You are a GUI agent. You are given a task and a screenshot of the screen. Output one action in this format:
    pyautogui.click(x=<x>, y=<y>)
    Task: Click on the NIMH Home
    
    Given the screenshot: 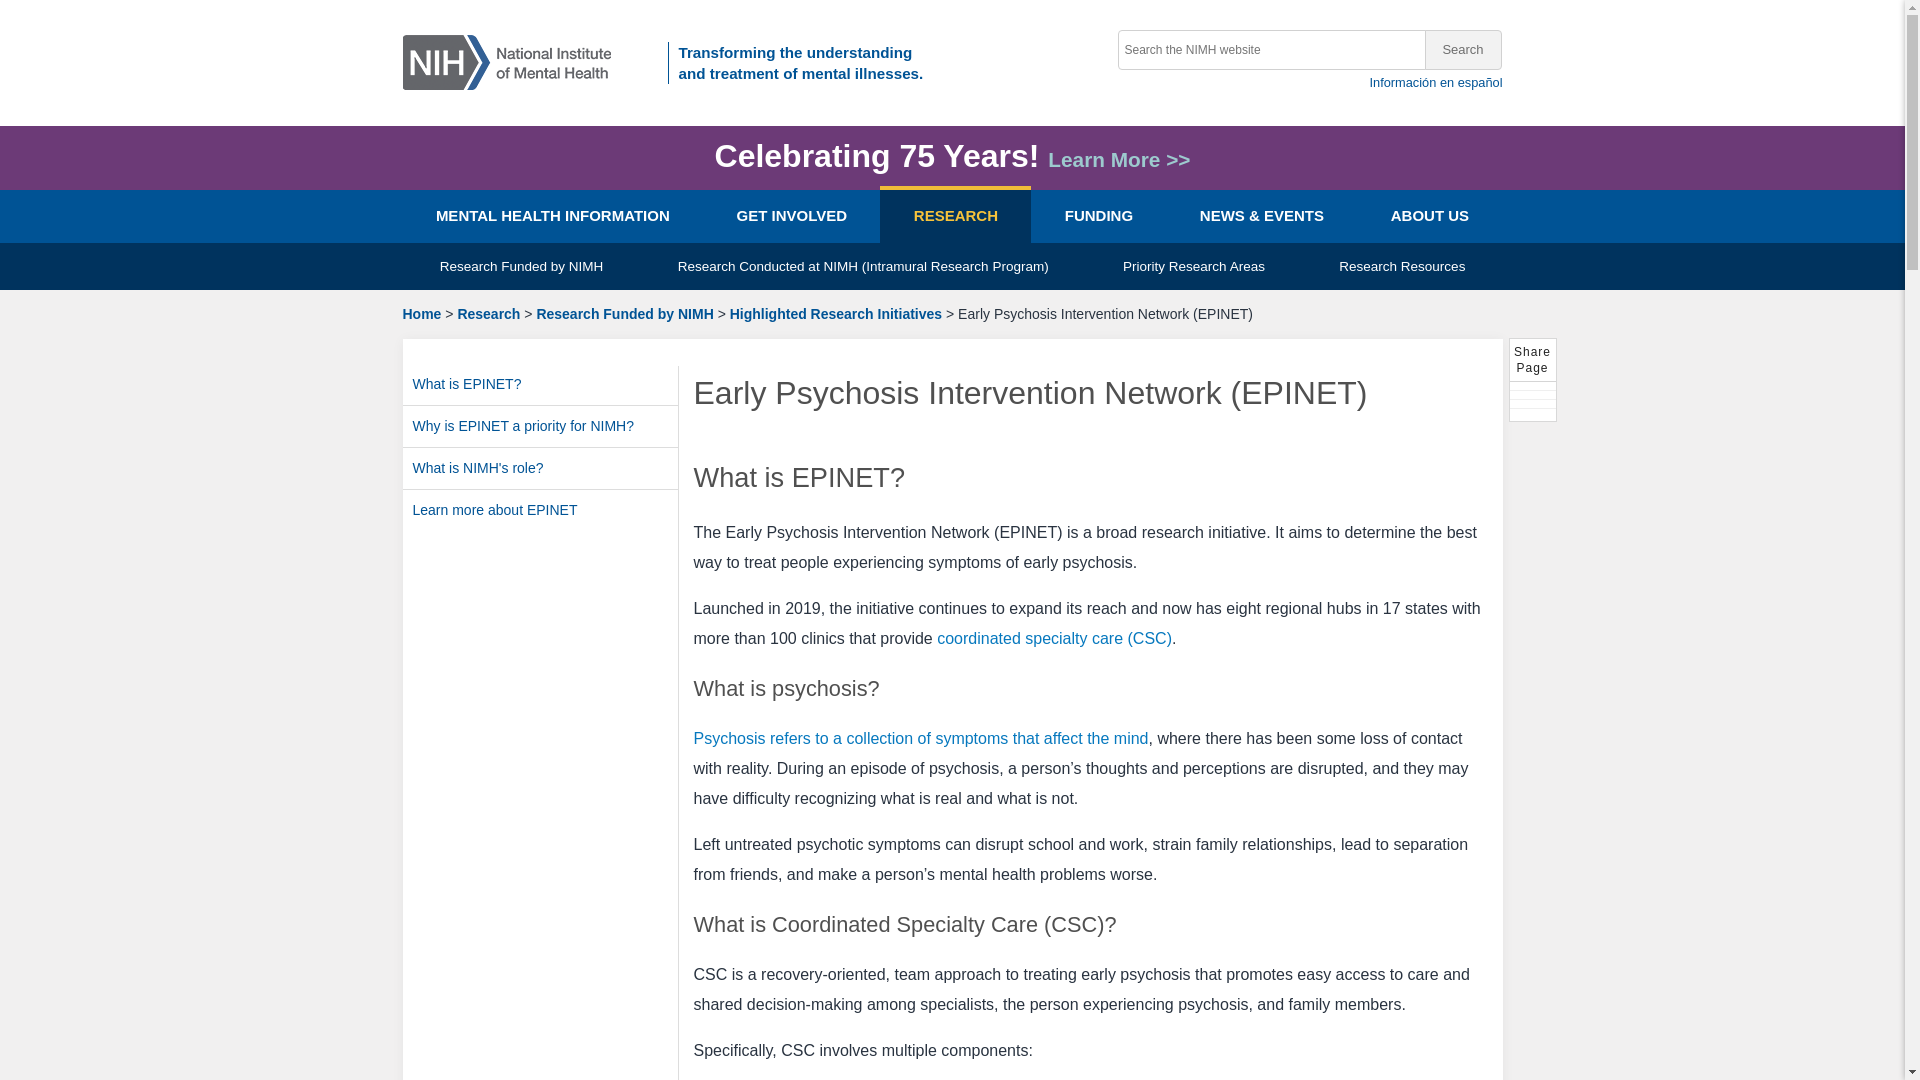 What is the action you would take?
    pyautogui.click(x=513, y=61)
    